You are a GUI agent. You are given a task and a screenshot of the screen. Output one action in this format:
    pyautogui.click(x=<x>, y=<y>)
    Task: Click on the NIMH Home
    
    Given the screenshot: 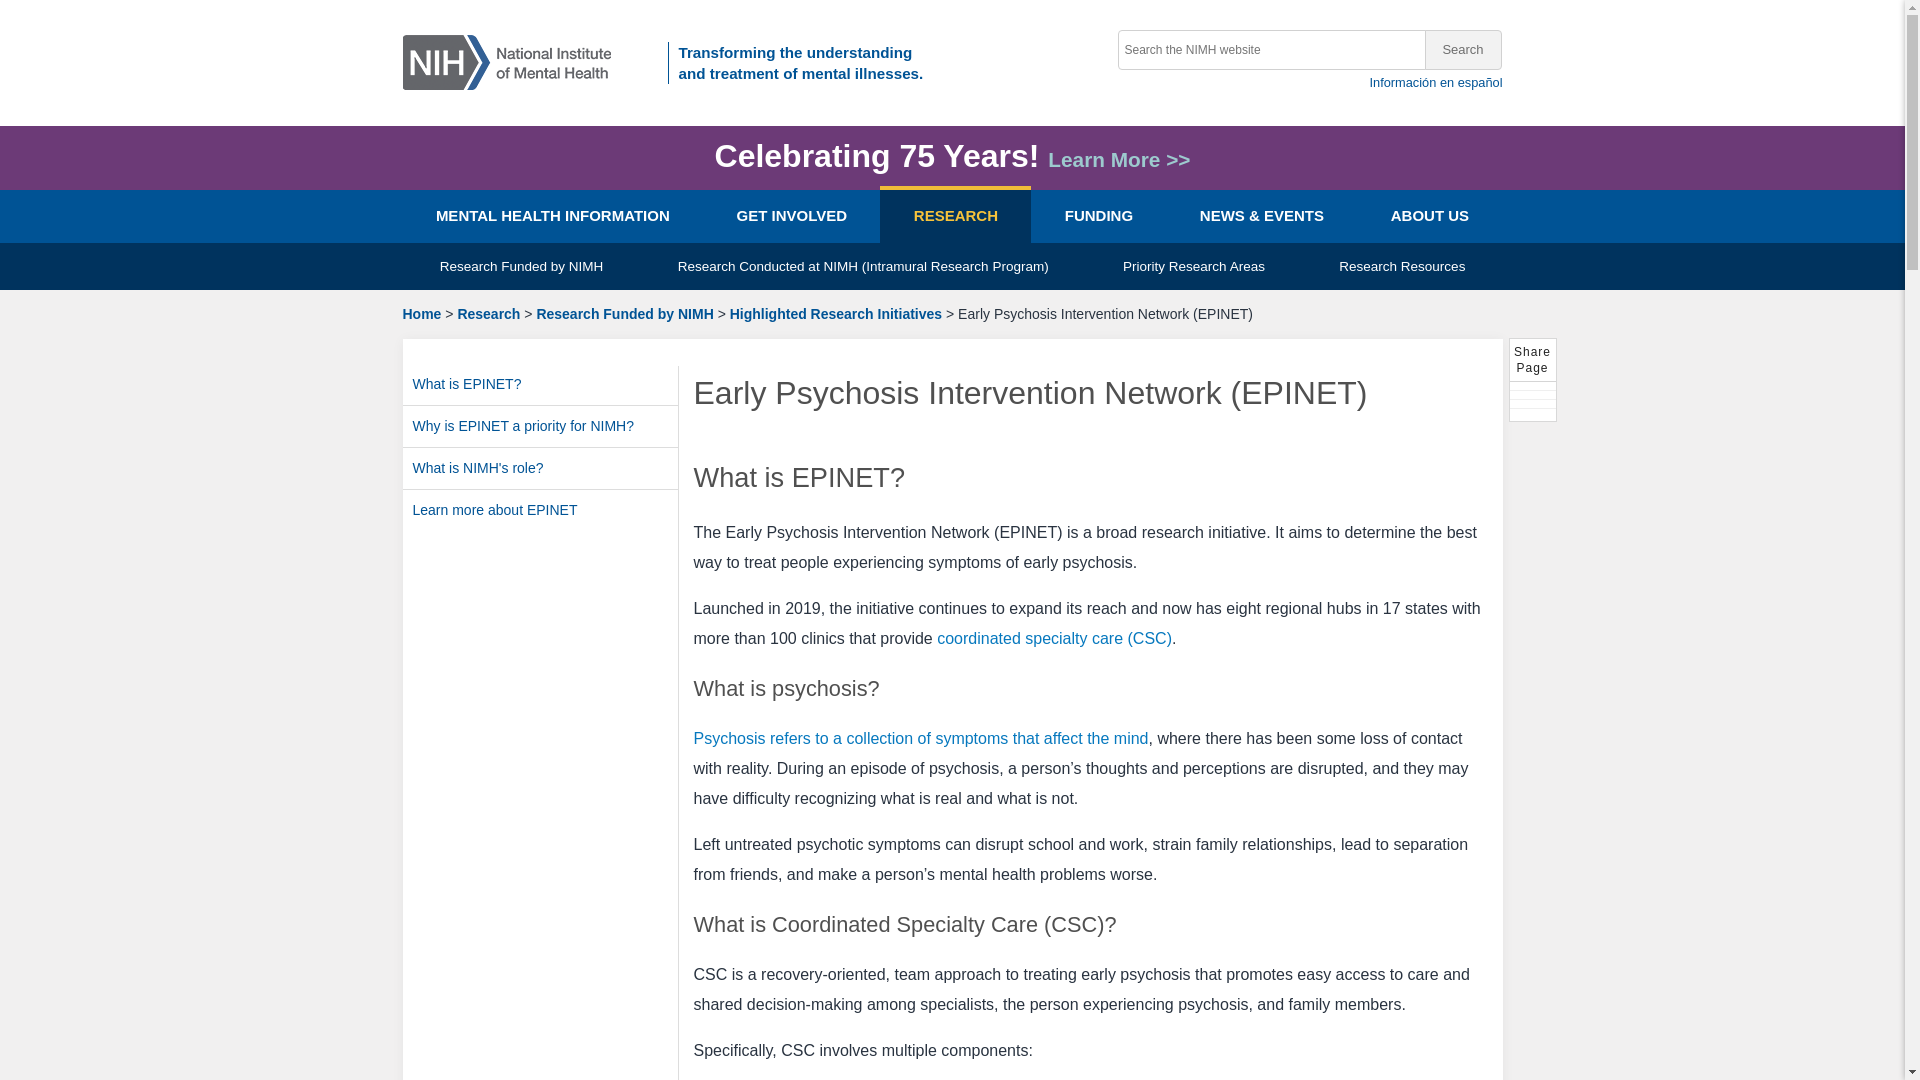 What is the action you would take?
    pyautogui.click(x=513, y=61)
    